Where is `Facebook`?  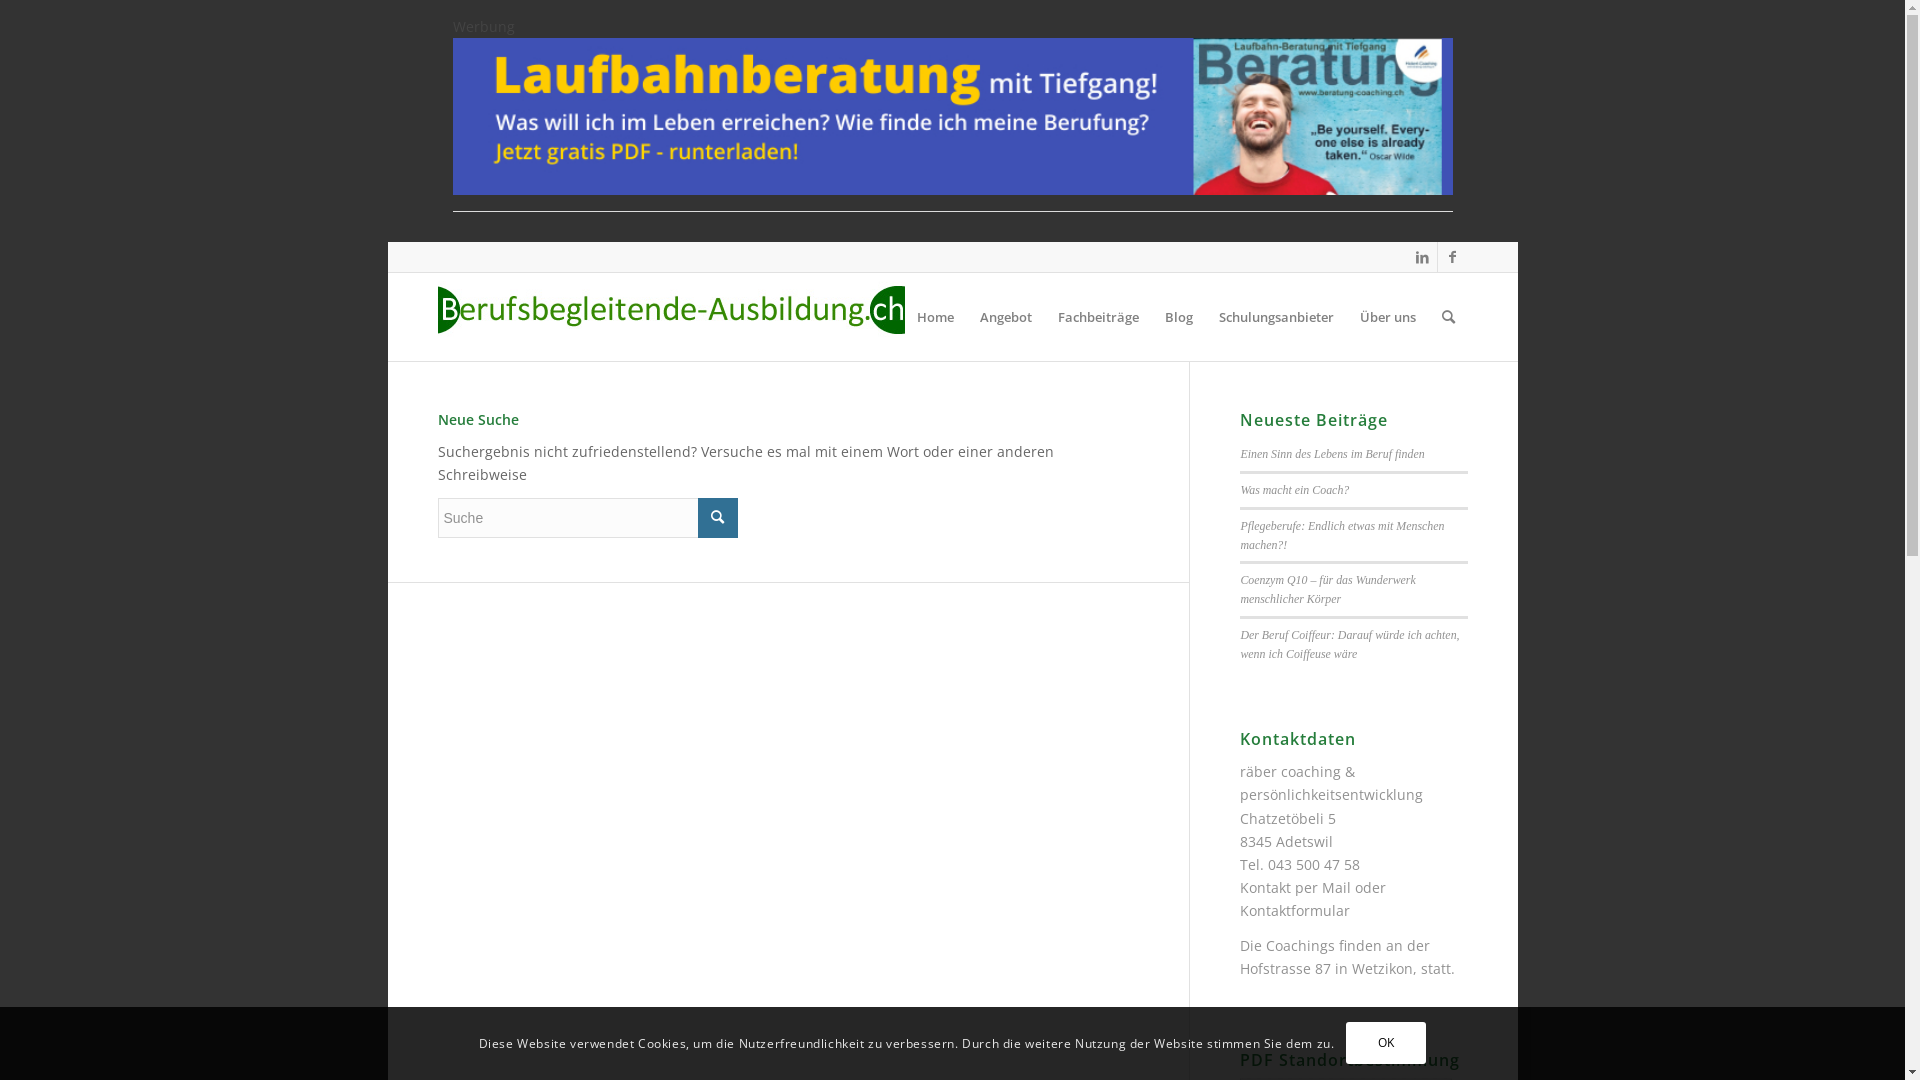 Facebook is located at coordinates (1453, 257).